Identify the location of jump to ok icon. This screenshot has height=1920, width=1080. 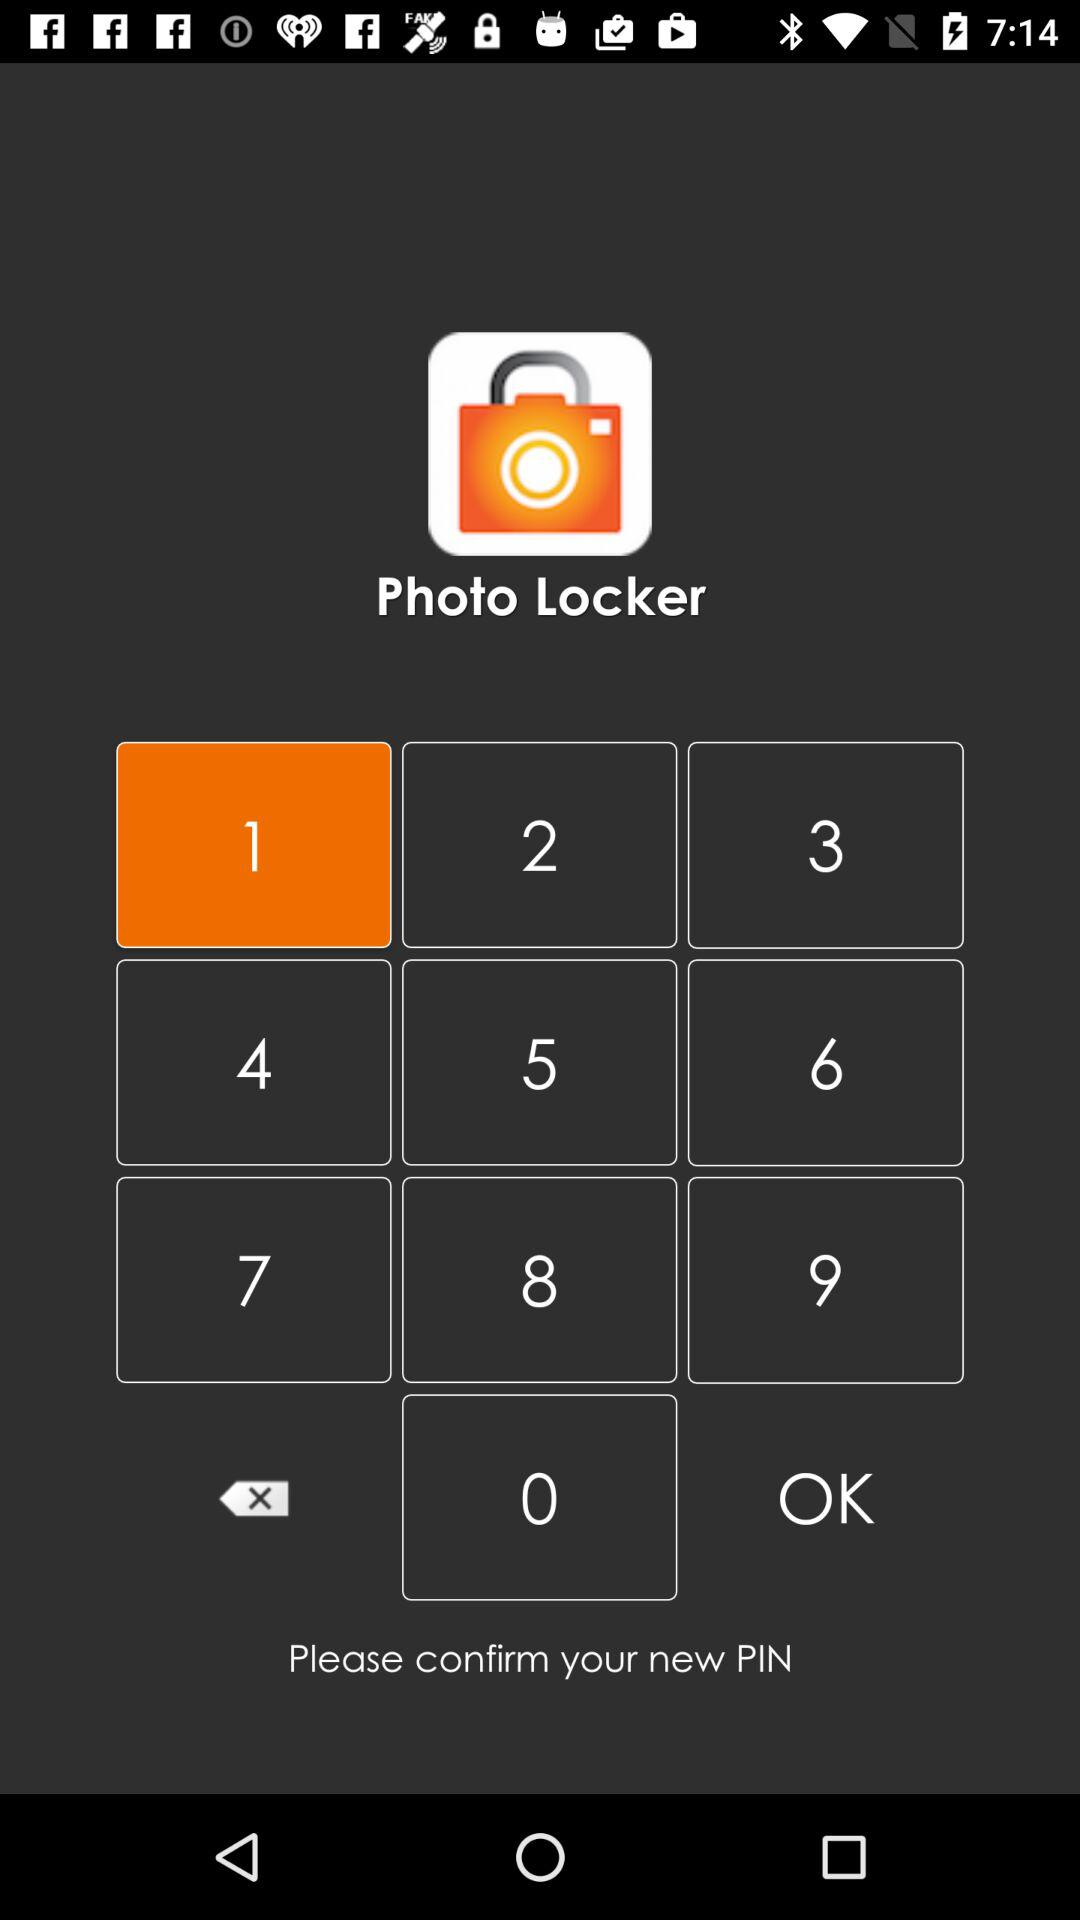
(825, 1498).